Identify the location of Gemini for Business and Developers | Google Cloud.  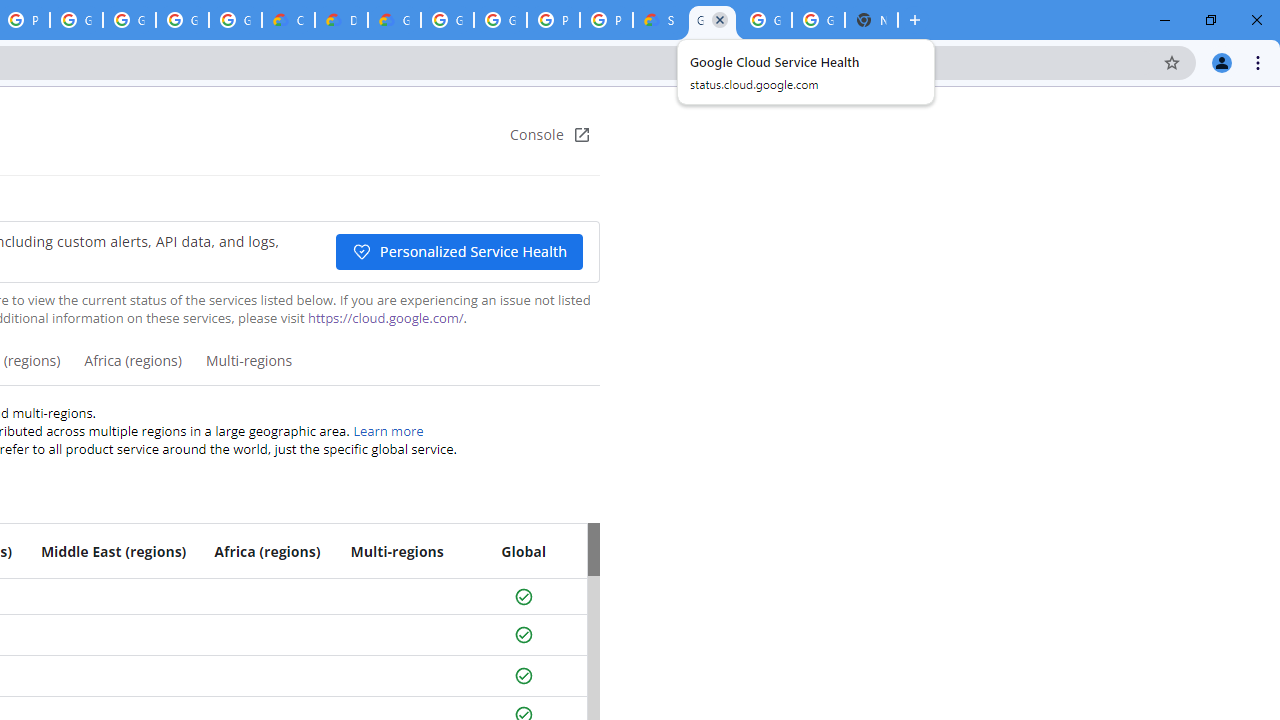
(394, 20).